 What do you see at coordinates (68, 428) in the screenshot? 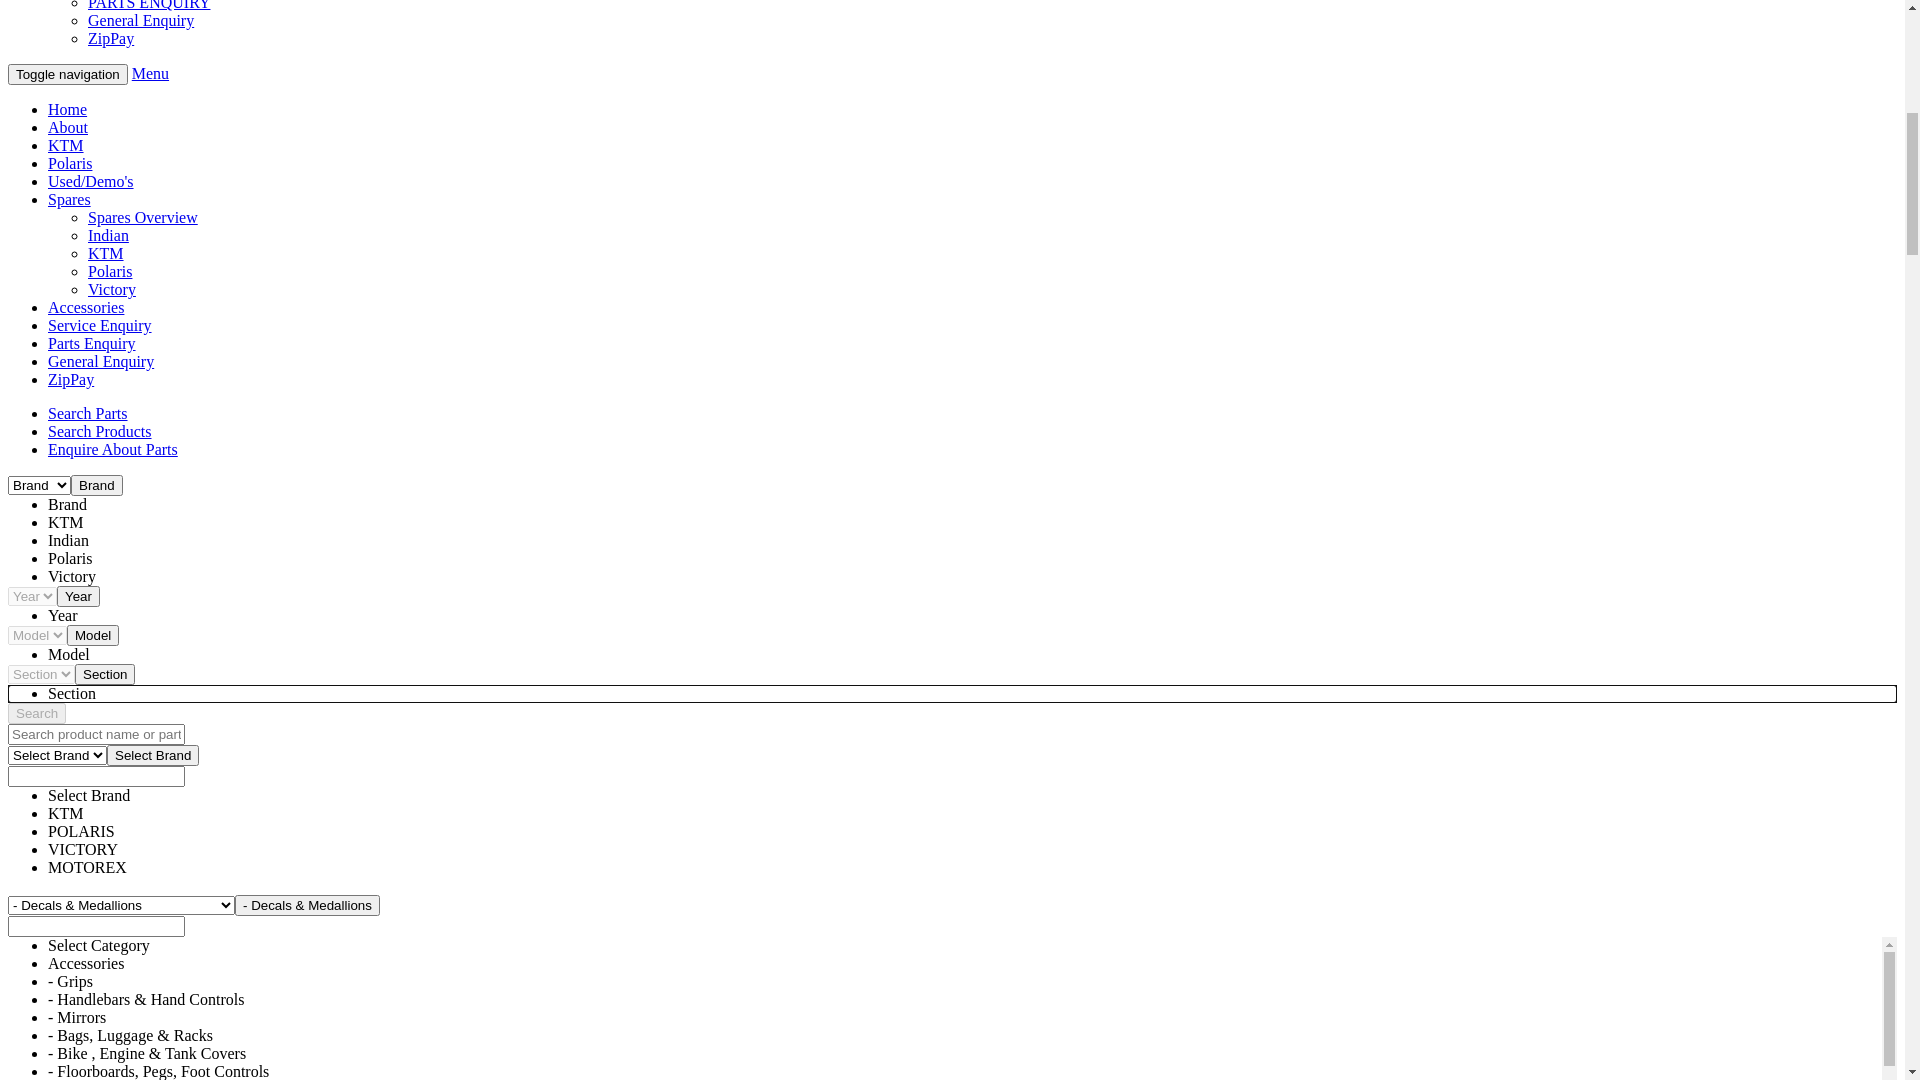
I see `Home` at bounding box center [68, 428].